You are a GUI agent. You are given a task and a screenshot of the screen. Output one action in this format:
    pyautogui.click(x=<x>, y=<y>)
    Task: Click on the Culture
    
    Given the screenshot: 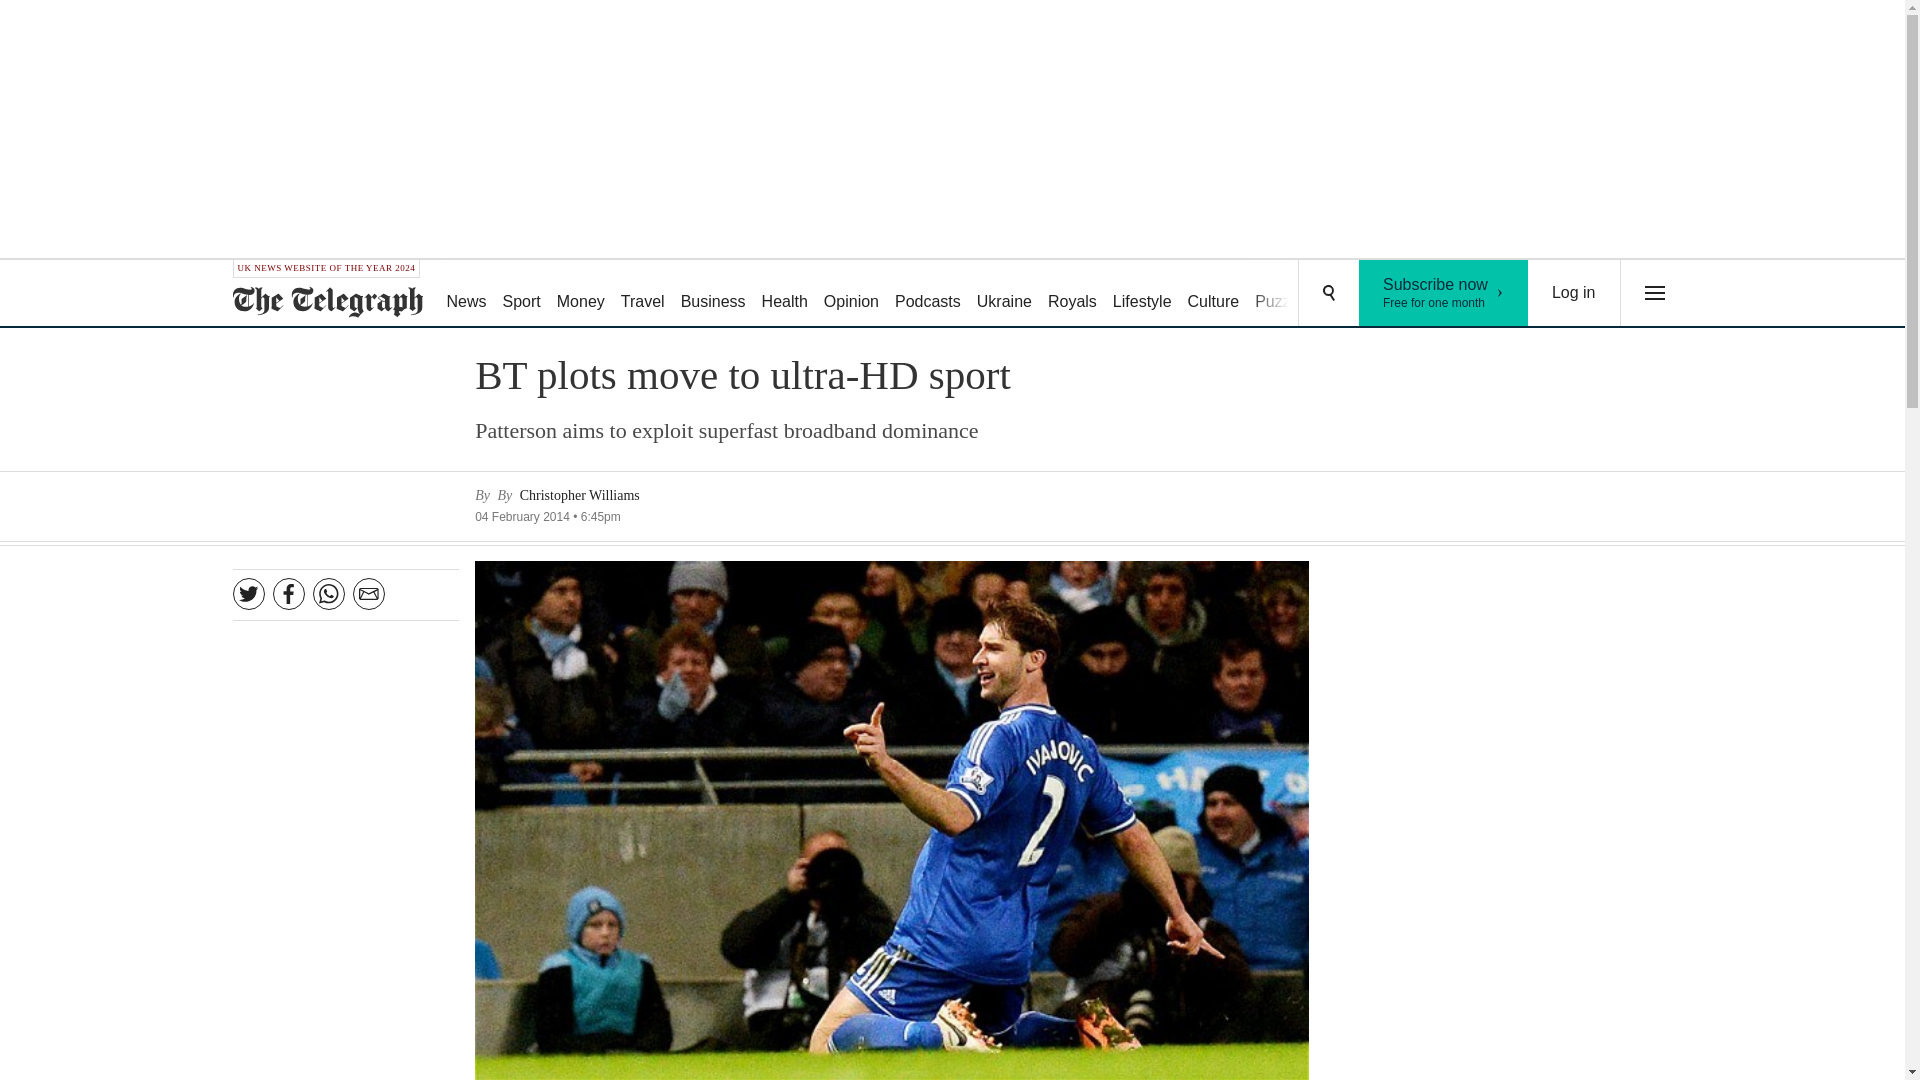 What is the action you would take?
    pyautogui.click(x=1214, y=294)
    